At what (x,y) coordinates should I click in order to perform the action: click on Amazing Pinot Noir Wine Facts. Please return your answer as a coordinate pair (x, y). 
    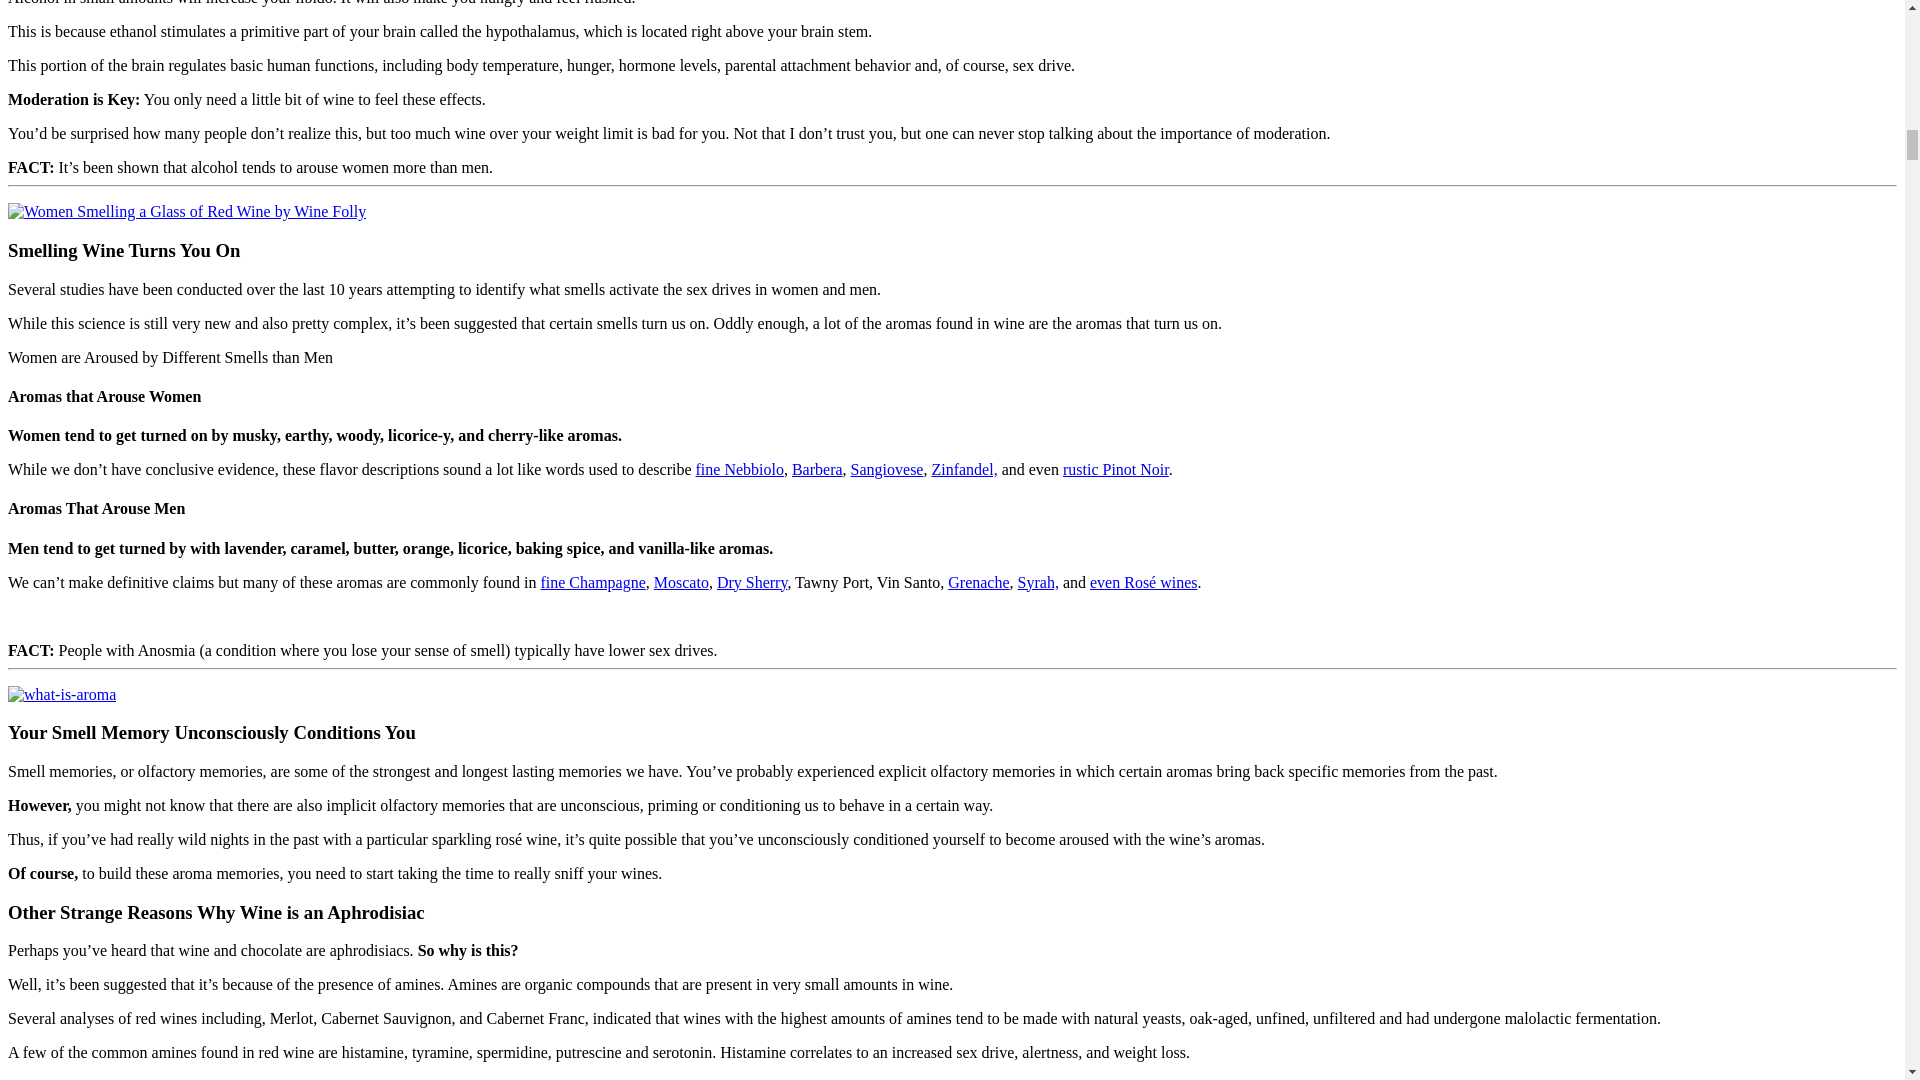
    Looking at the image, I should click on (1116, 470).